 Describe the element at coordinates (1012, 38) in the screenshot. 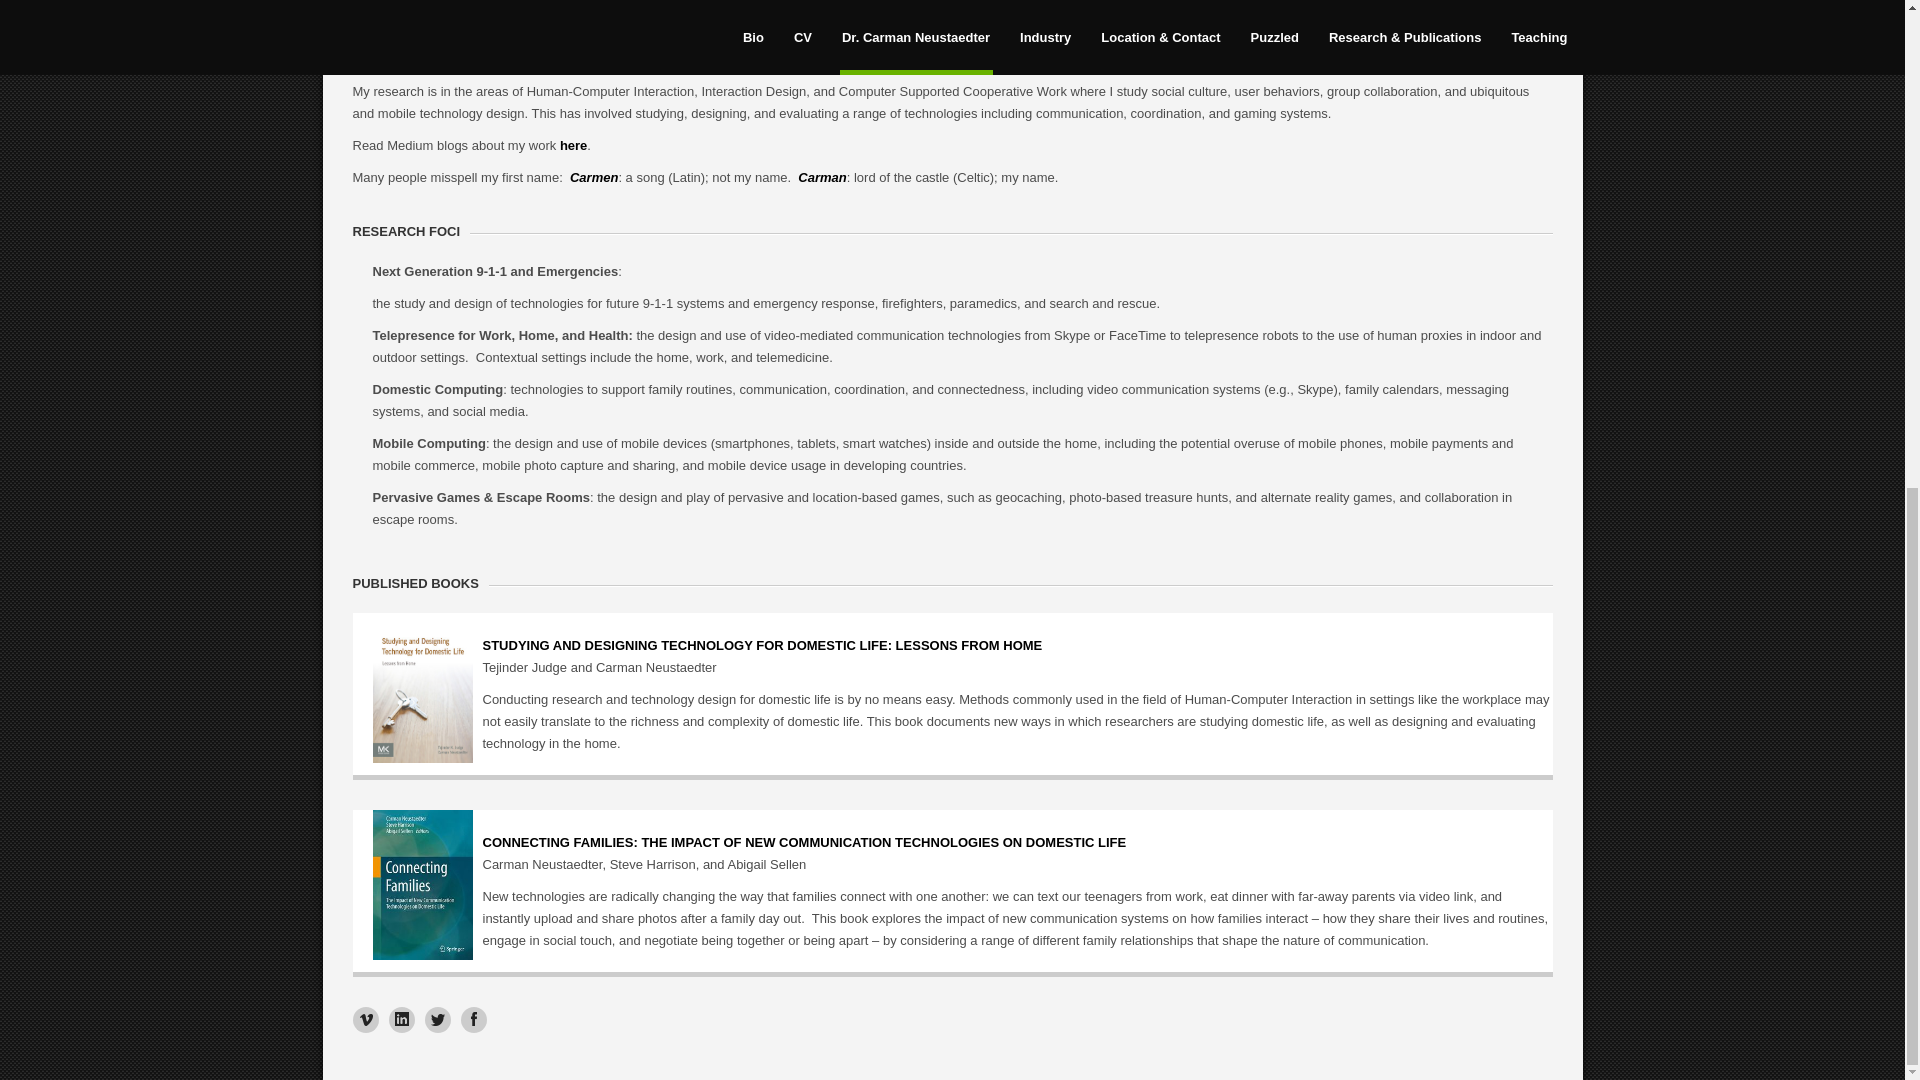

I see `School of Interactive Arts and Technology` at that location.